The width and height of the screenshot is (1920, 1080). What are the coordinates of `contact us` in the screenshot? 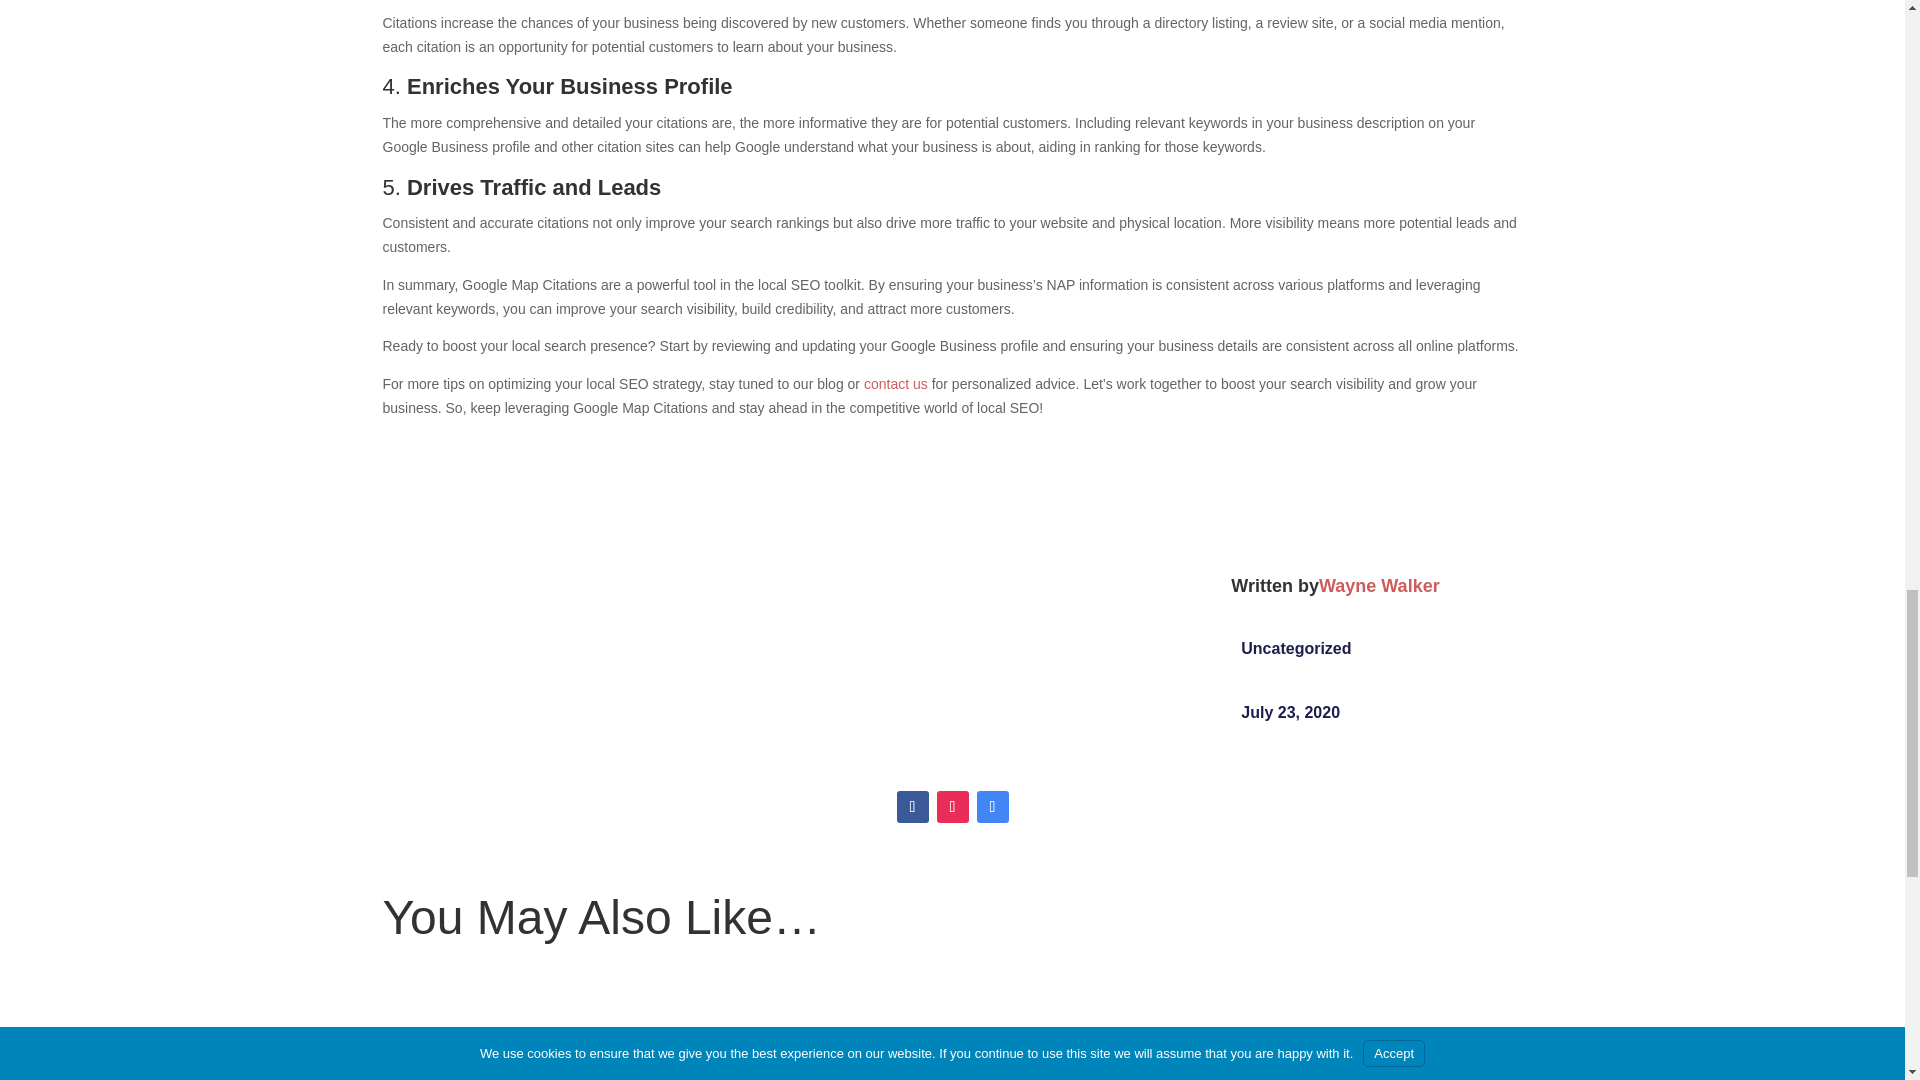 It's located at (896, 384).